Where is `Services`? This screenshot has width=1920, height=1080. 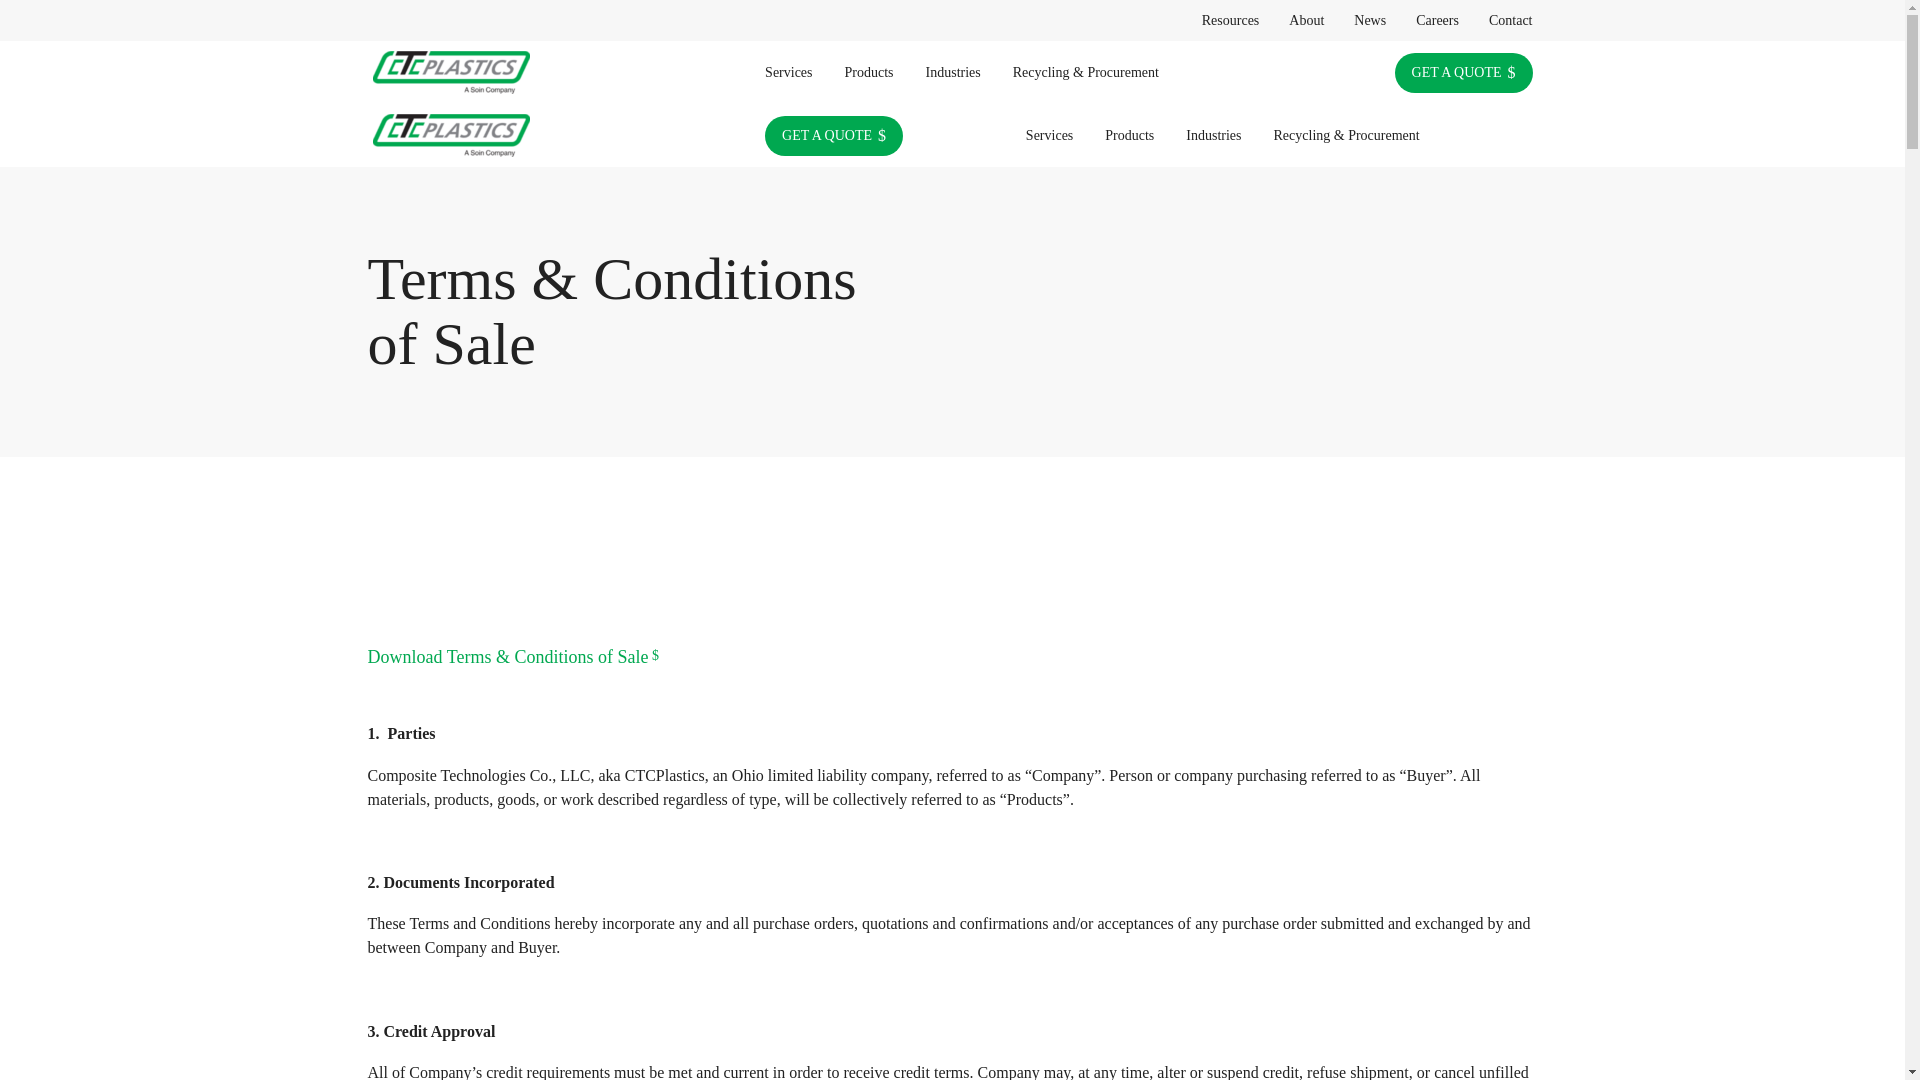
Services is located at coordinates (788, 72).